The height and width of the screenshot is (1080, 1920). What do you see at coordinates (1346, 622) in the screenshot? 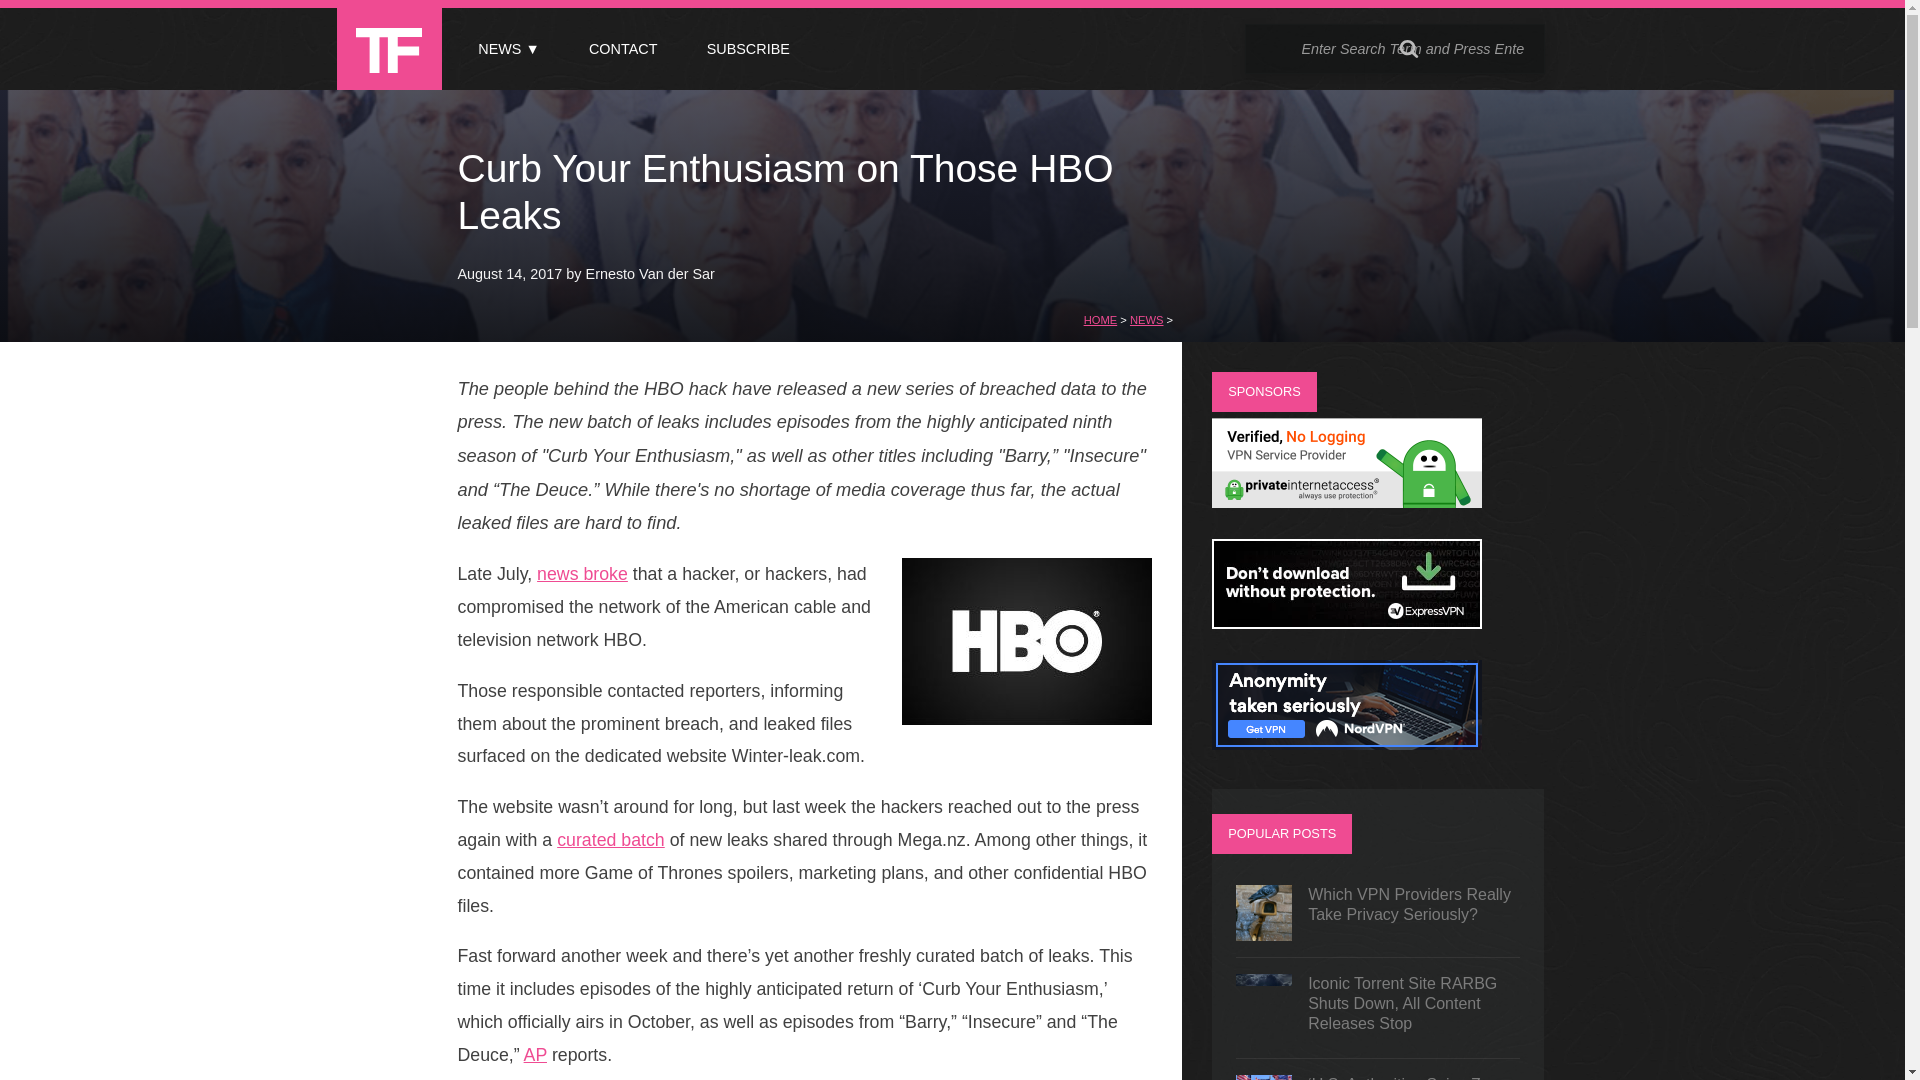
I see `ExpressVPN` at bounding box center [1346, 622].